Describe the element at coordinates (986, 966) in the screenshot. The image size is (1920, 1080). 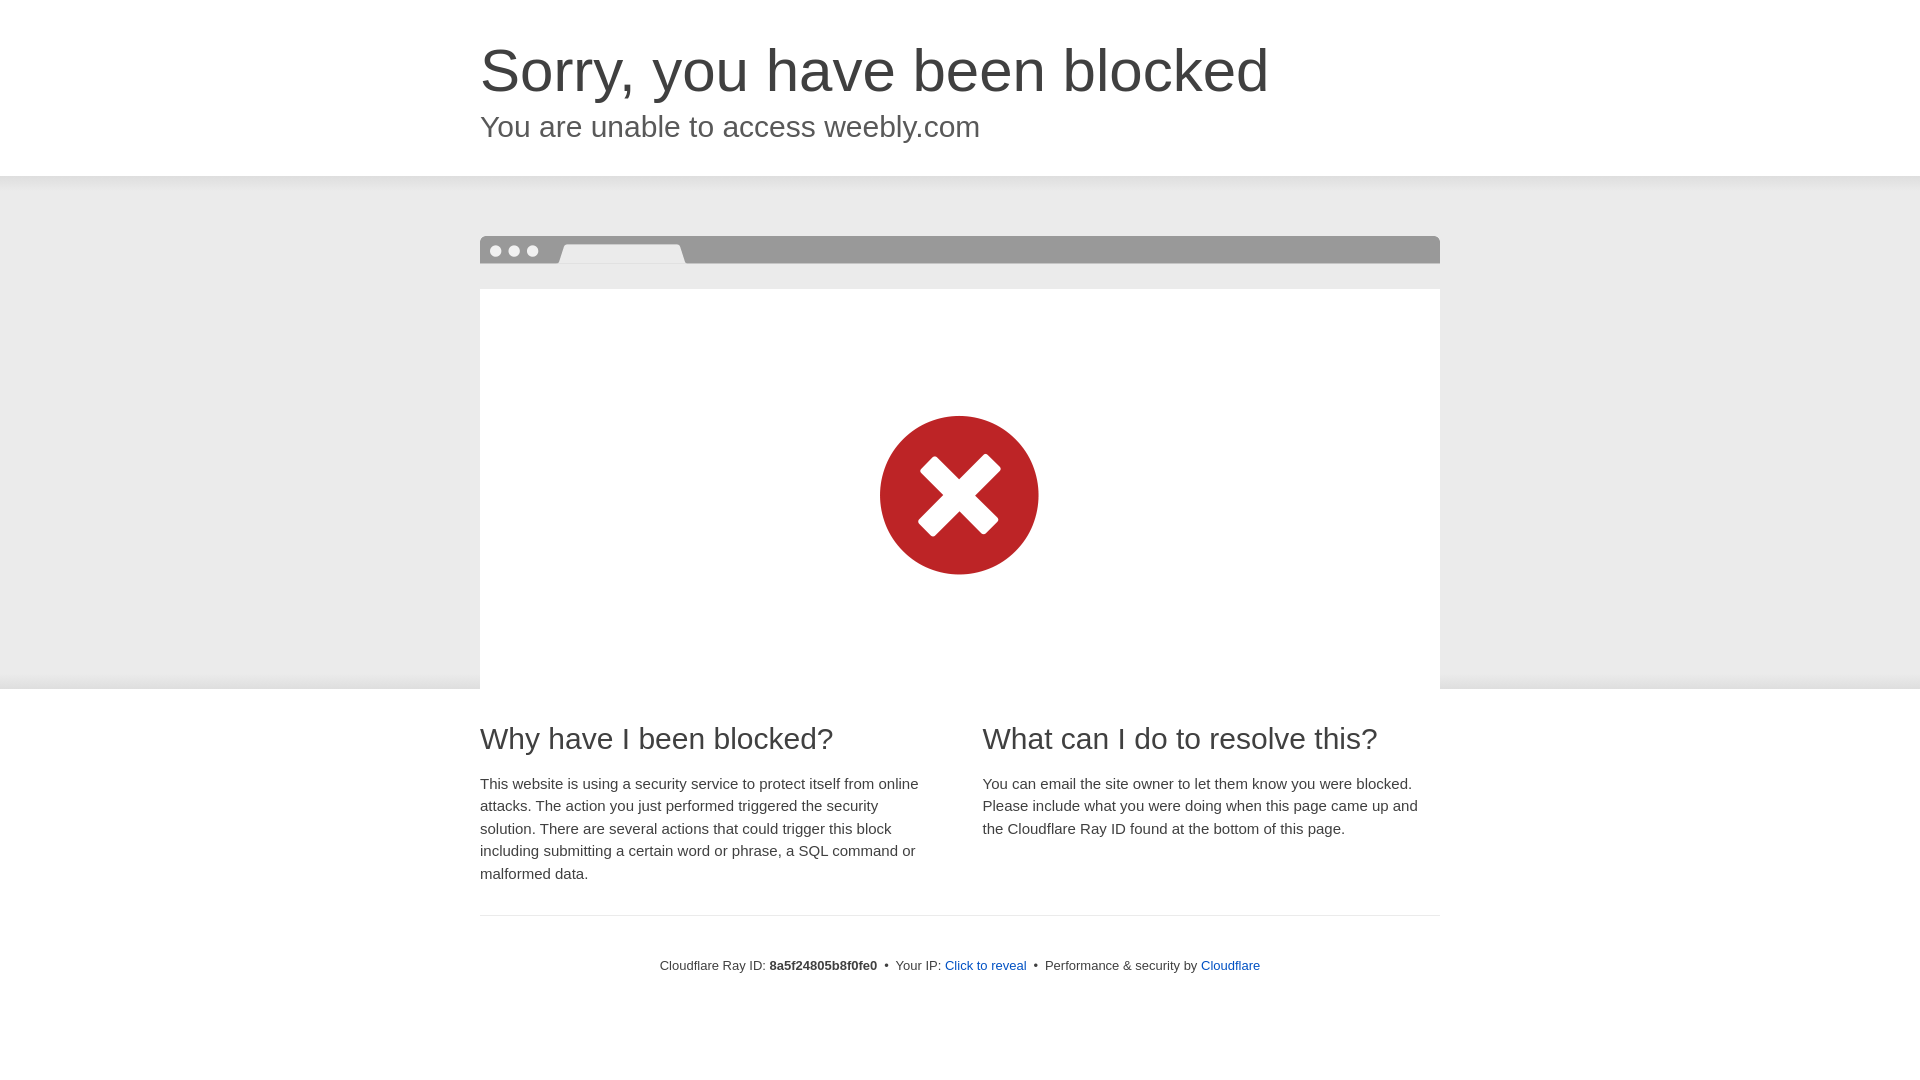
I see `Click to reveal` at that location.